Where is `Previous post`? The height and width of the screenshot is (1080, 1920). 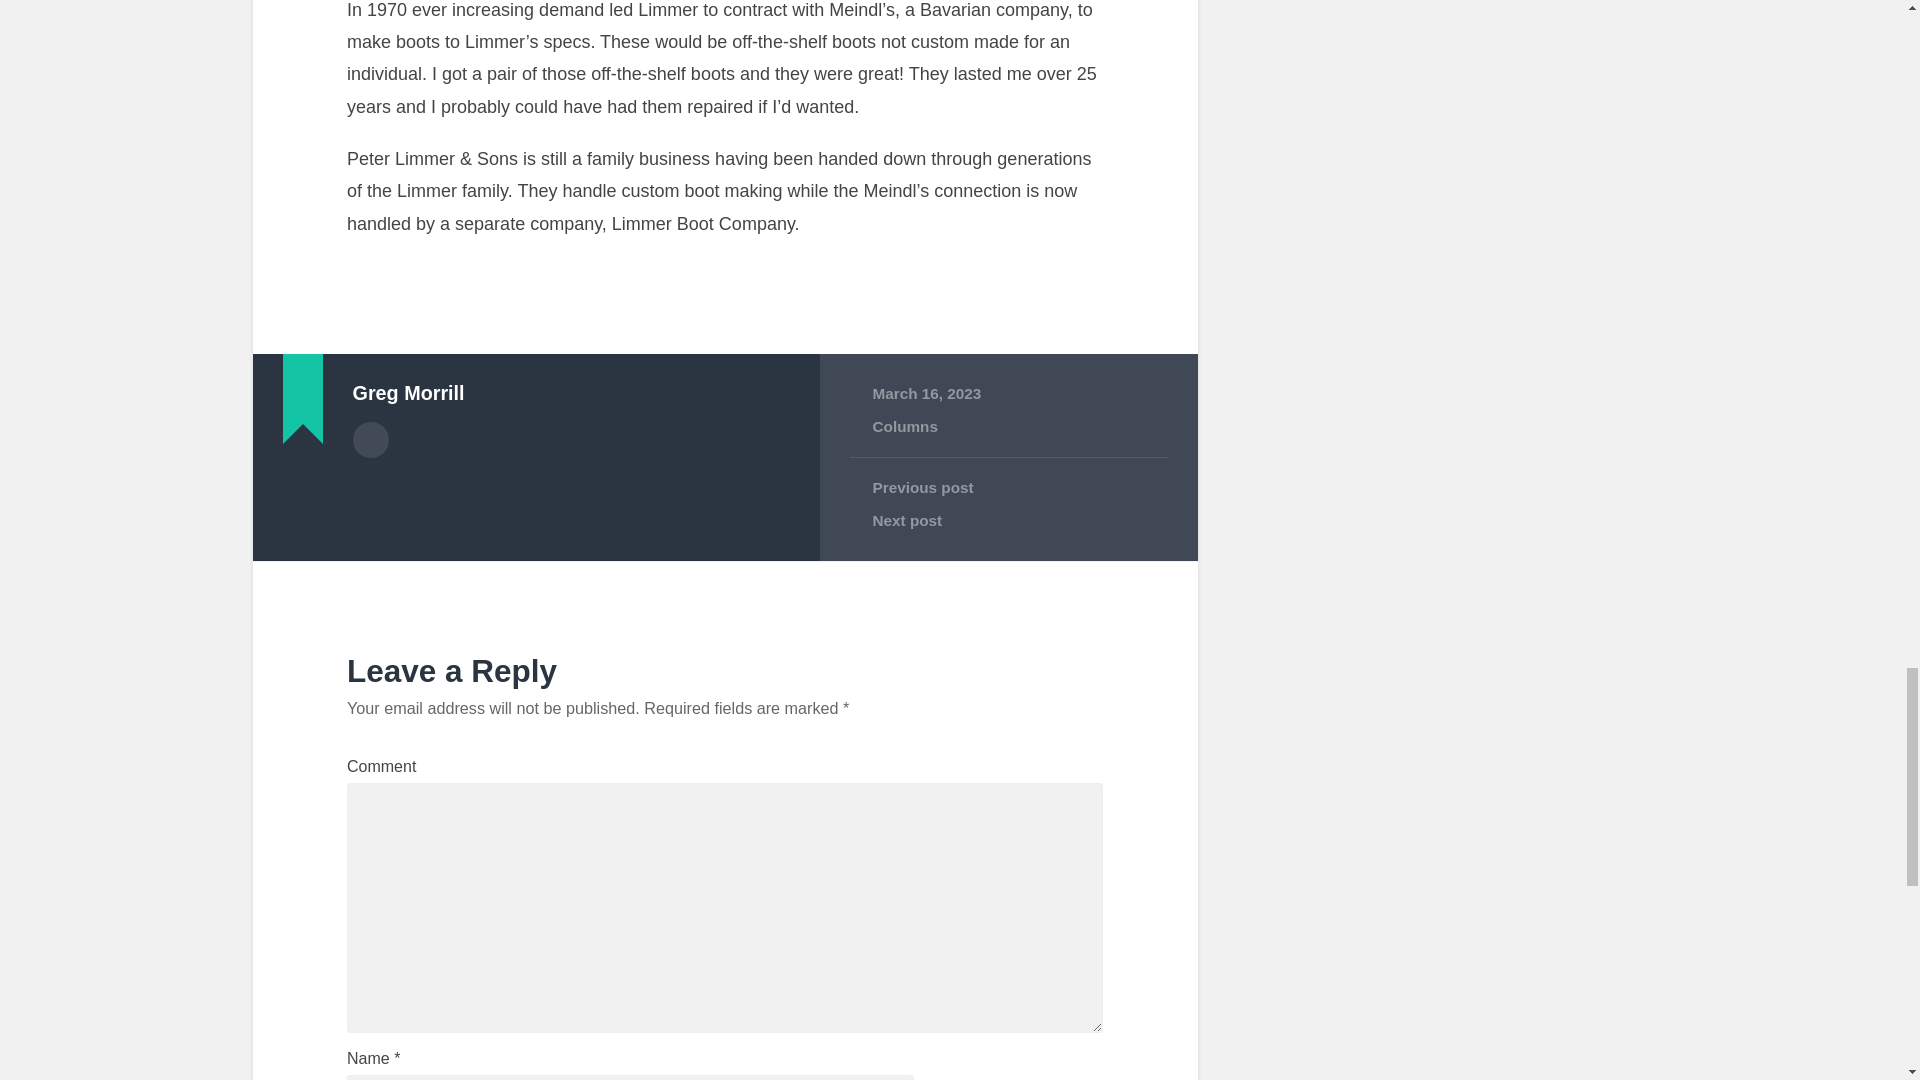
Previous post is located at coordinates (1008, 488).